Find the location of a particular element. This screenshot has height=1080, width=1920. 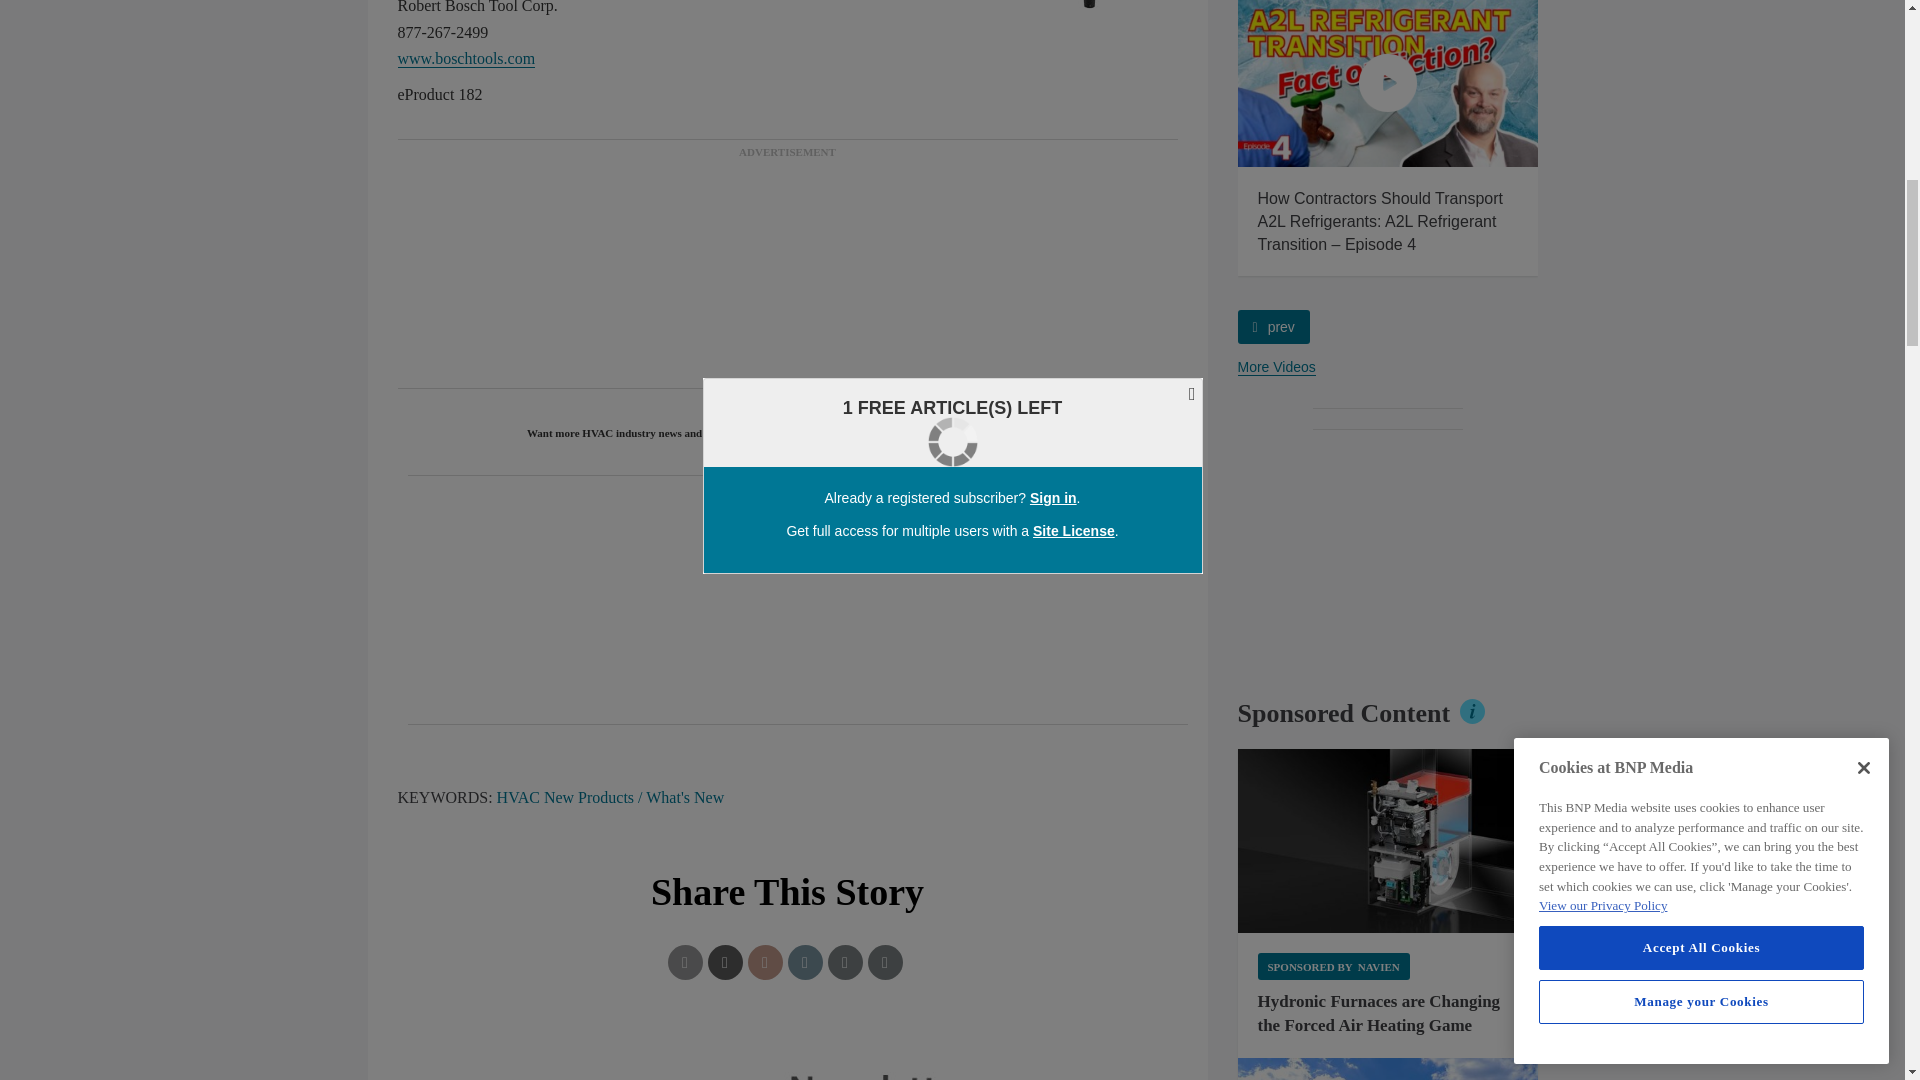

Sponsored by Navien is located at coordinates (1333, 966).